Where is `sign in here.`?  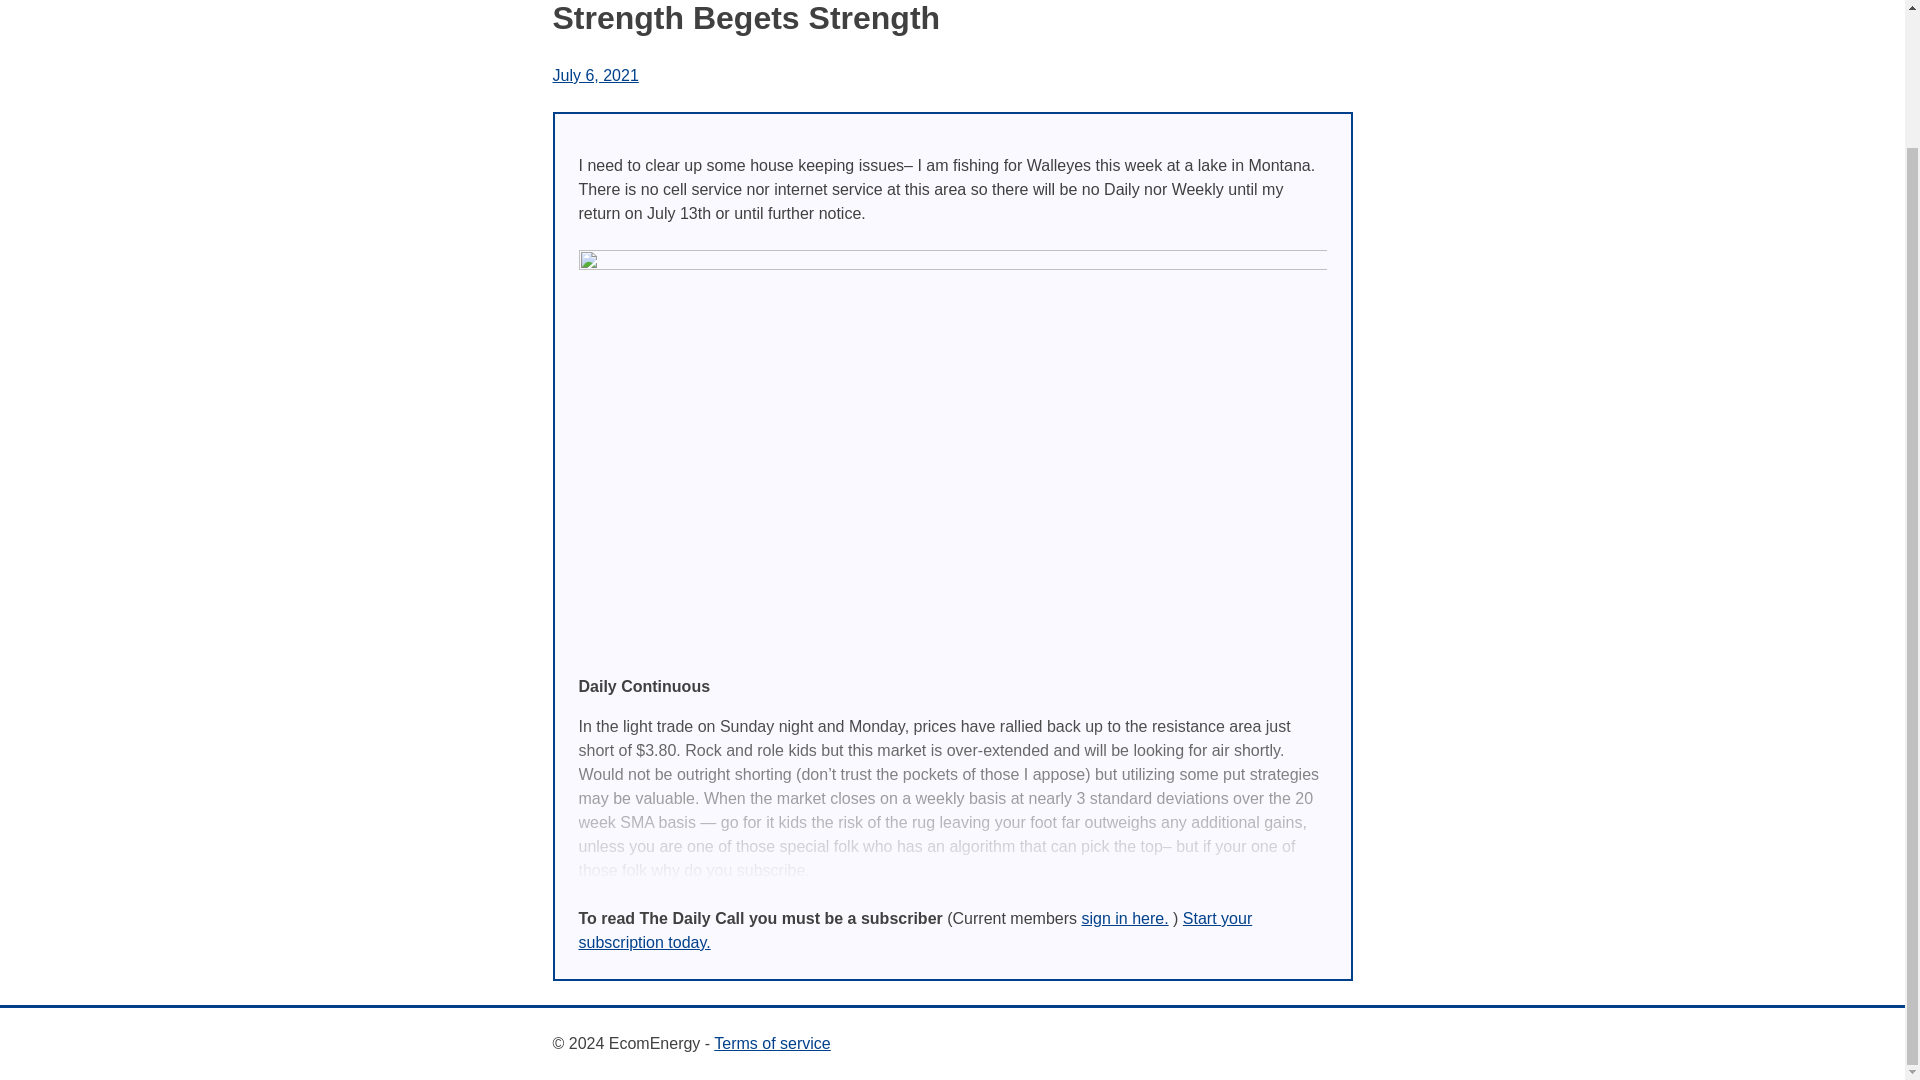 sign in here. is located at coordinates (1124, 918).